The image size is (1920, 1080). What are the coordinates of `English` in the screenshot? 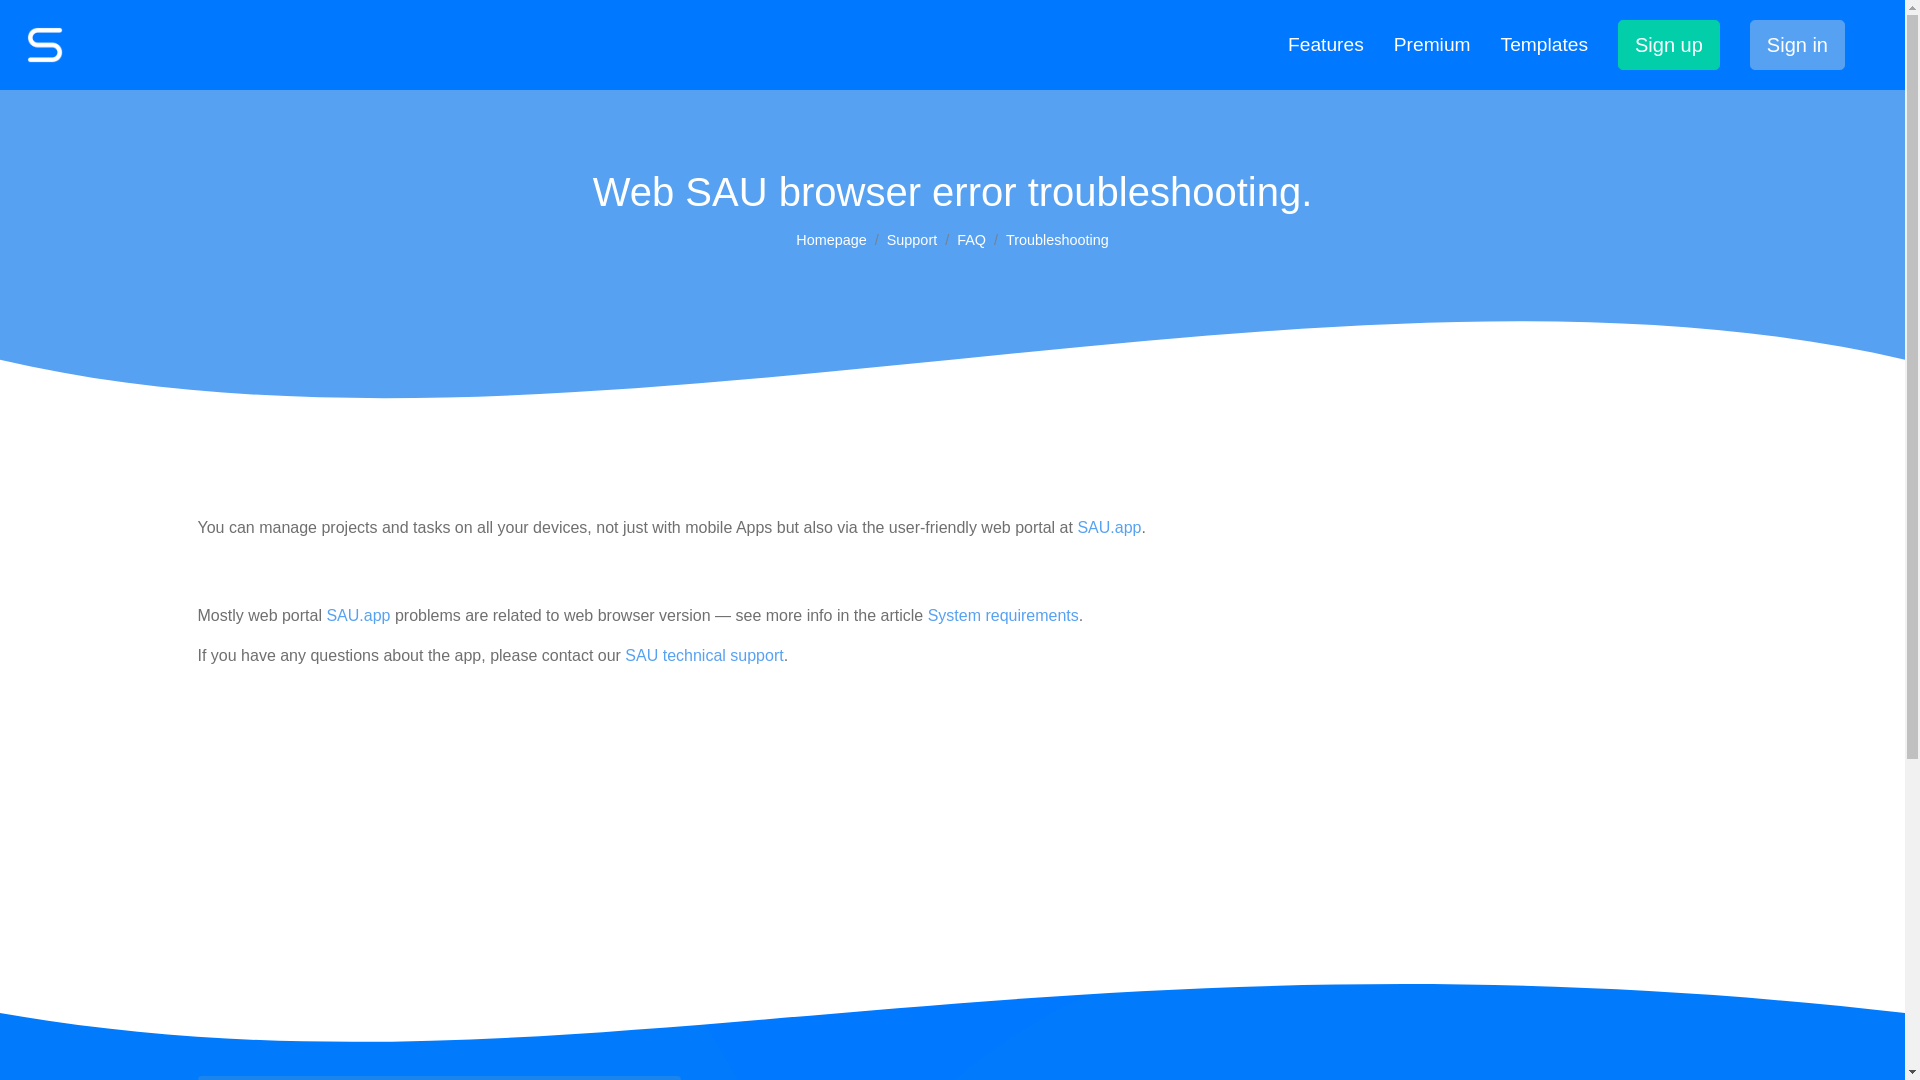 It's located at (439, 1078).